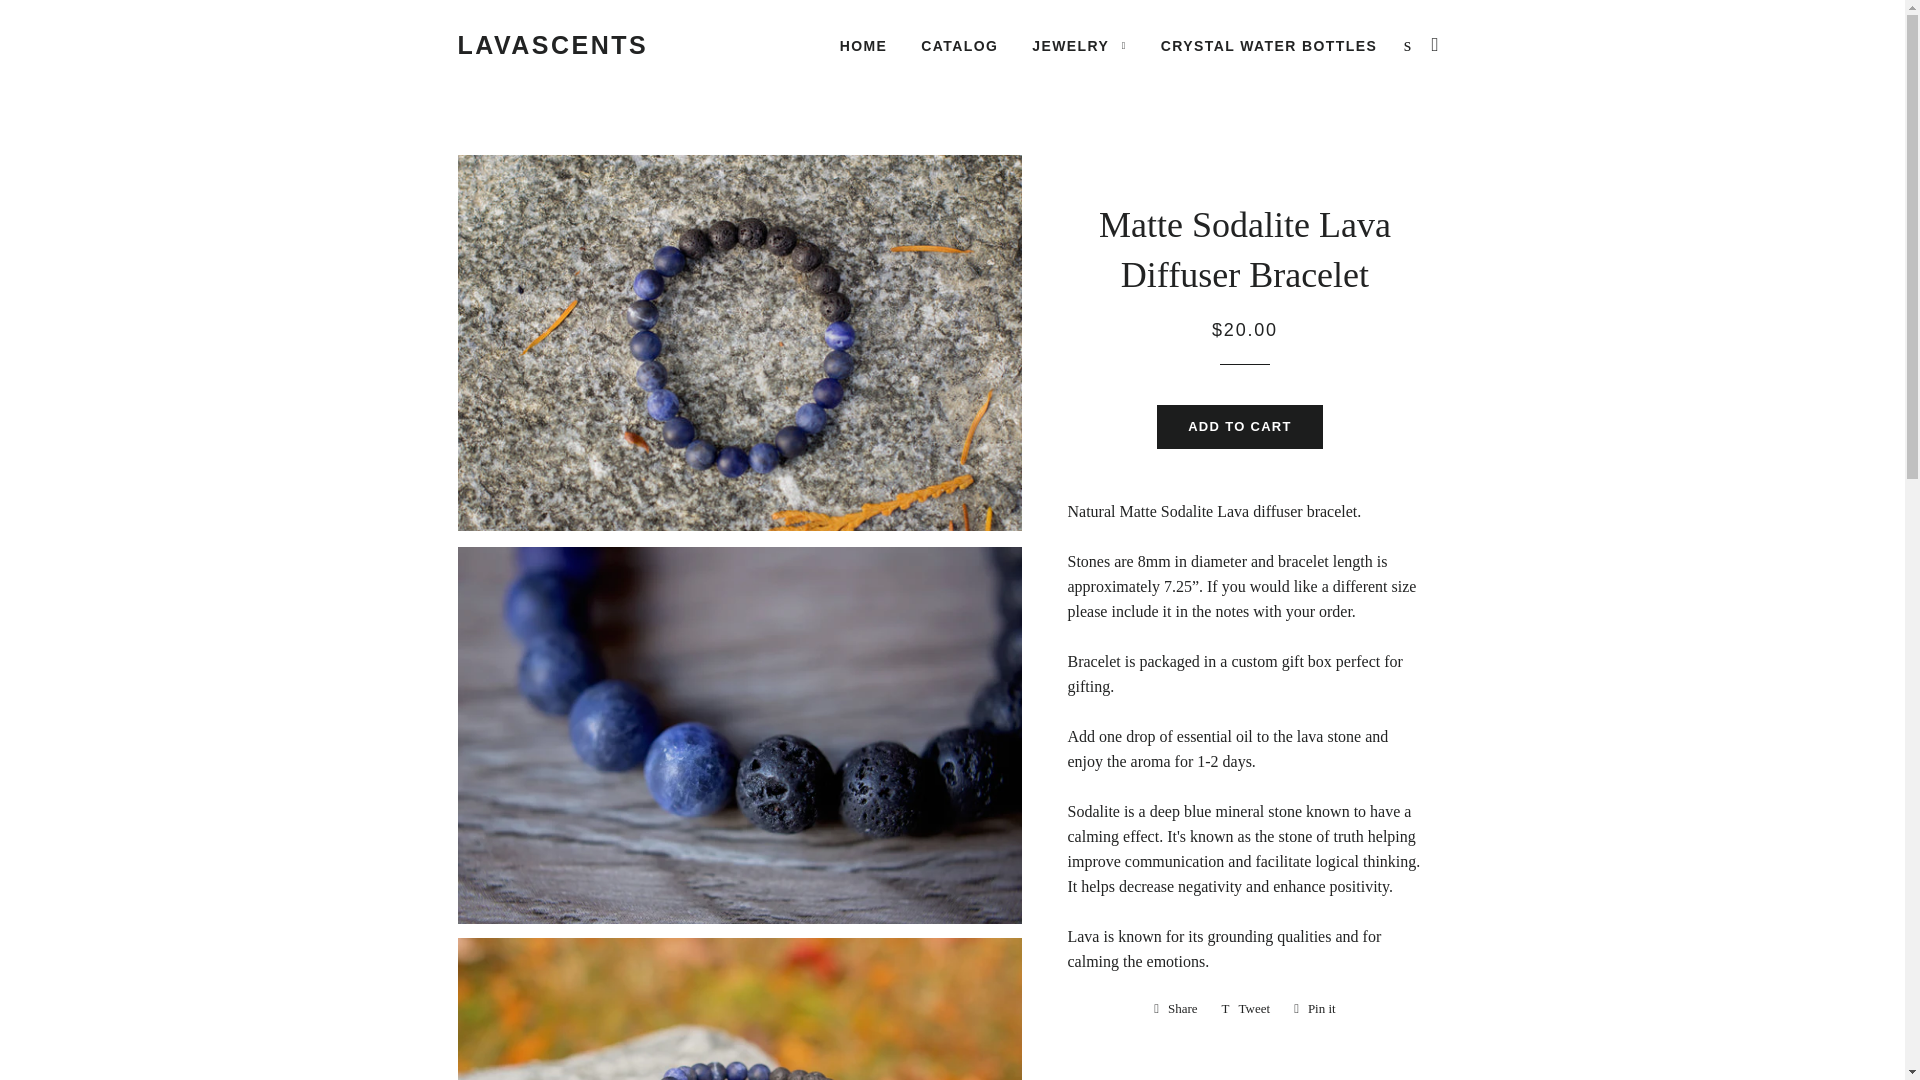  Describe the element at coordinates (1436, 44) in the screenshot. I see `Share on Facebook` at that location.